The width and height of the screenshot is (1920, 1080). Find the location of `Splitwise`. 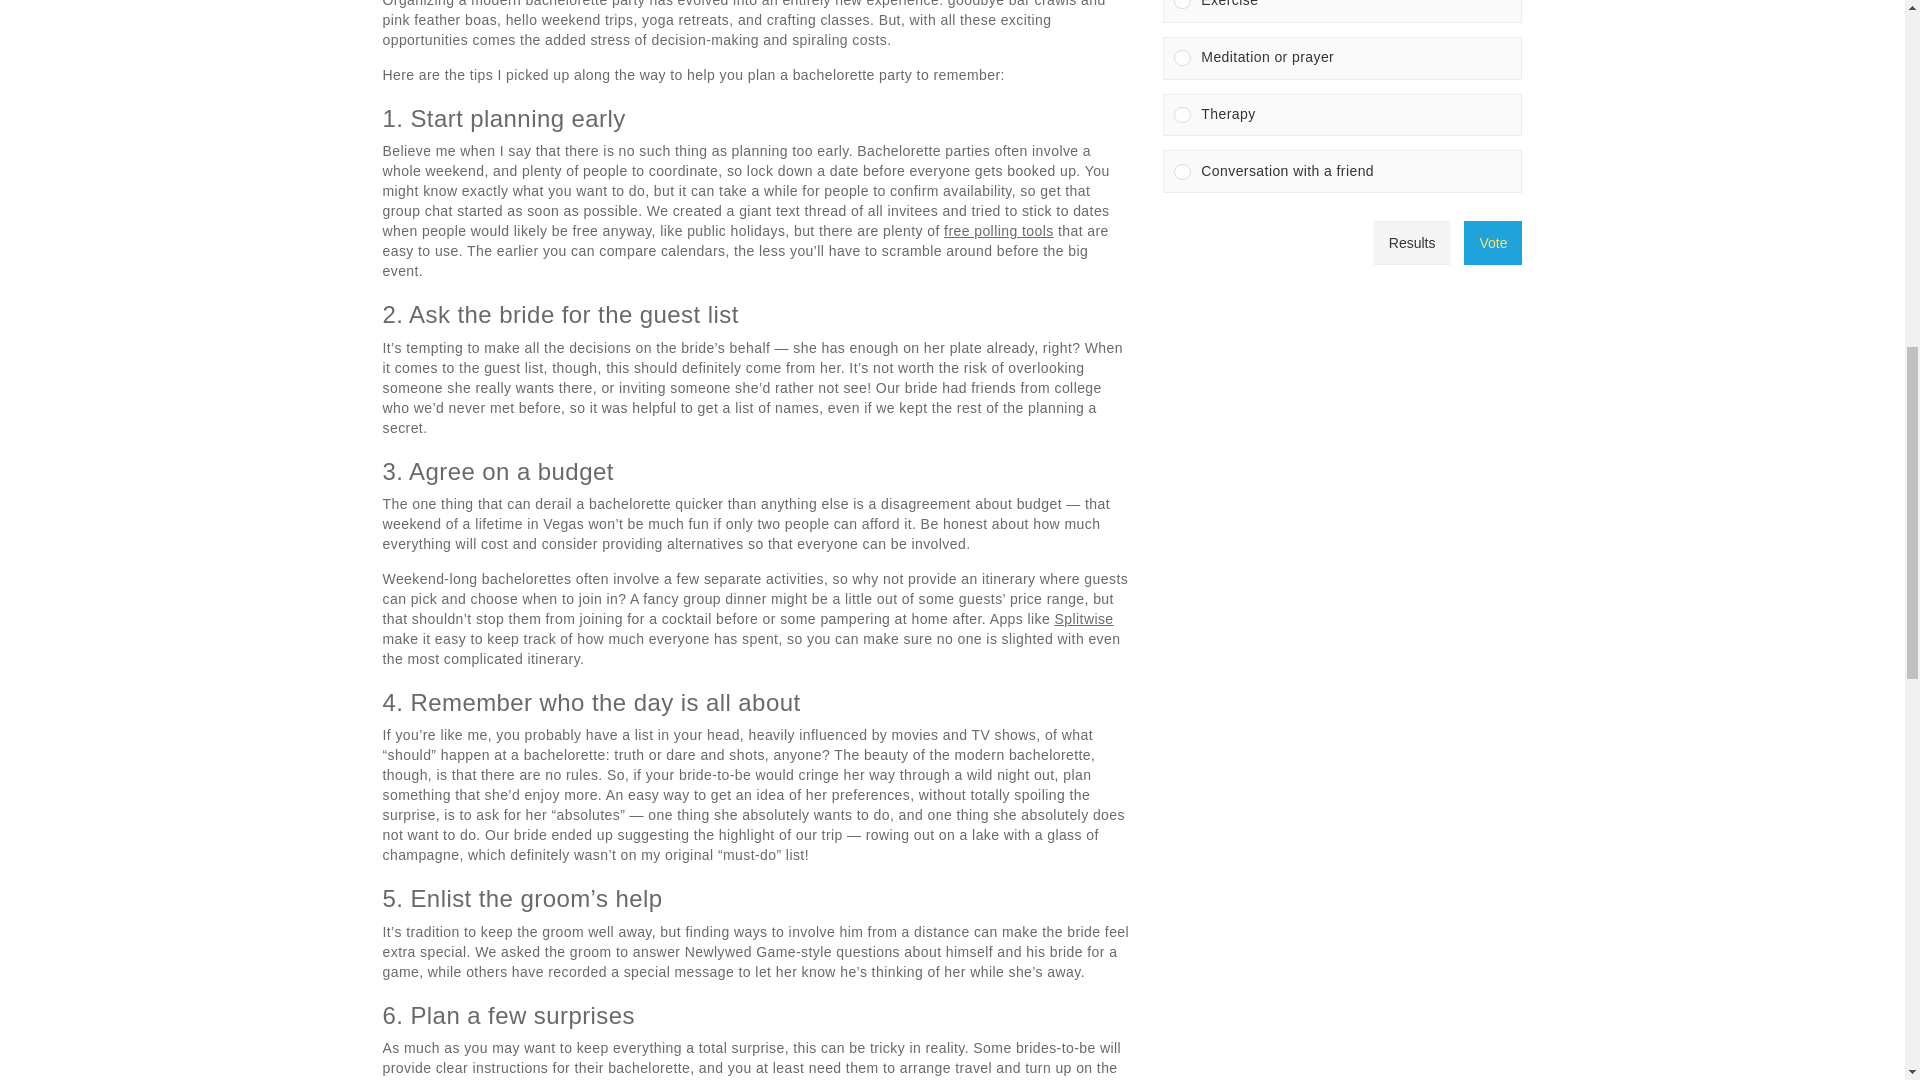

Splitwise is located at coordinates (1084, 619).